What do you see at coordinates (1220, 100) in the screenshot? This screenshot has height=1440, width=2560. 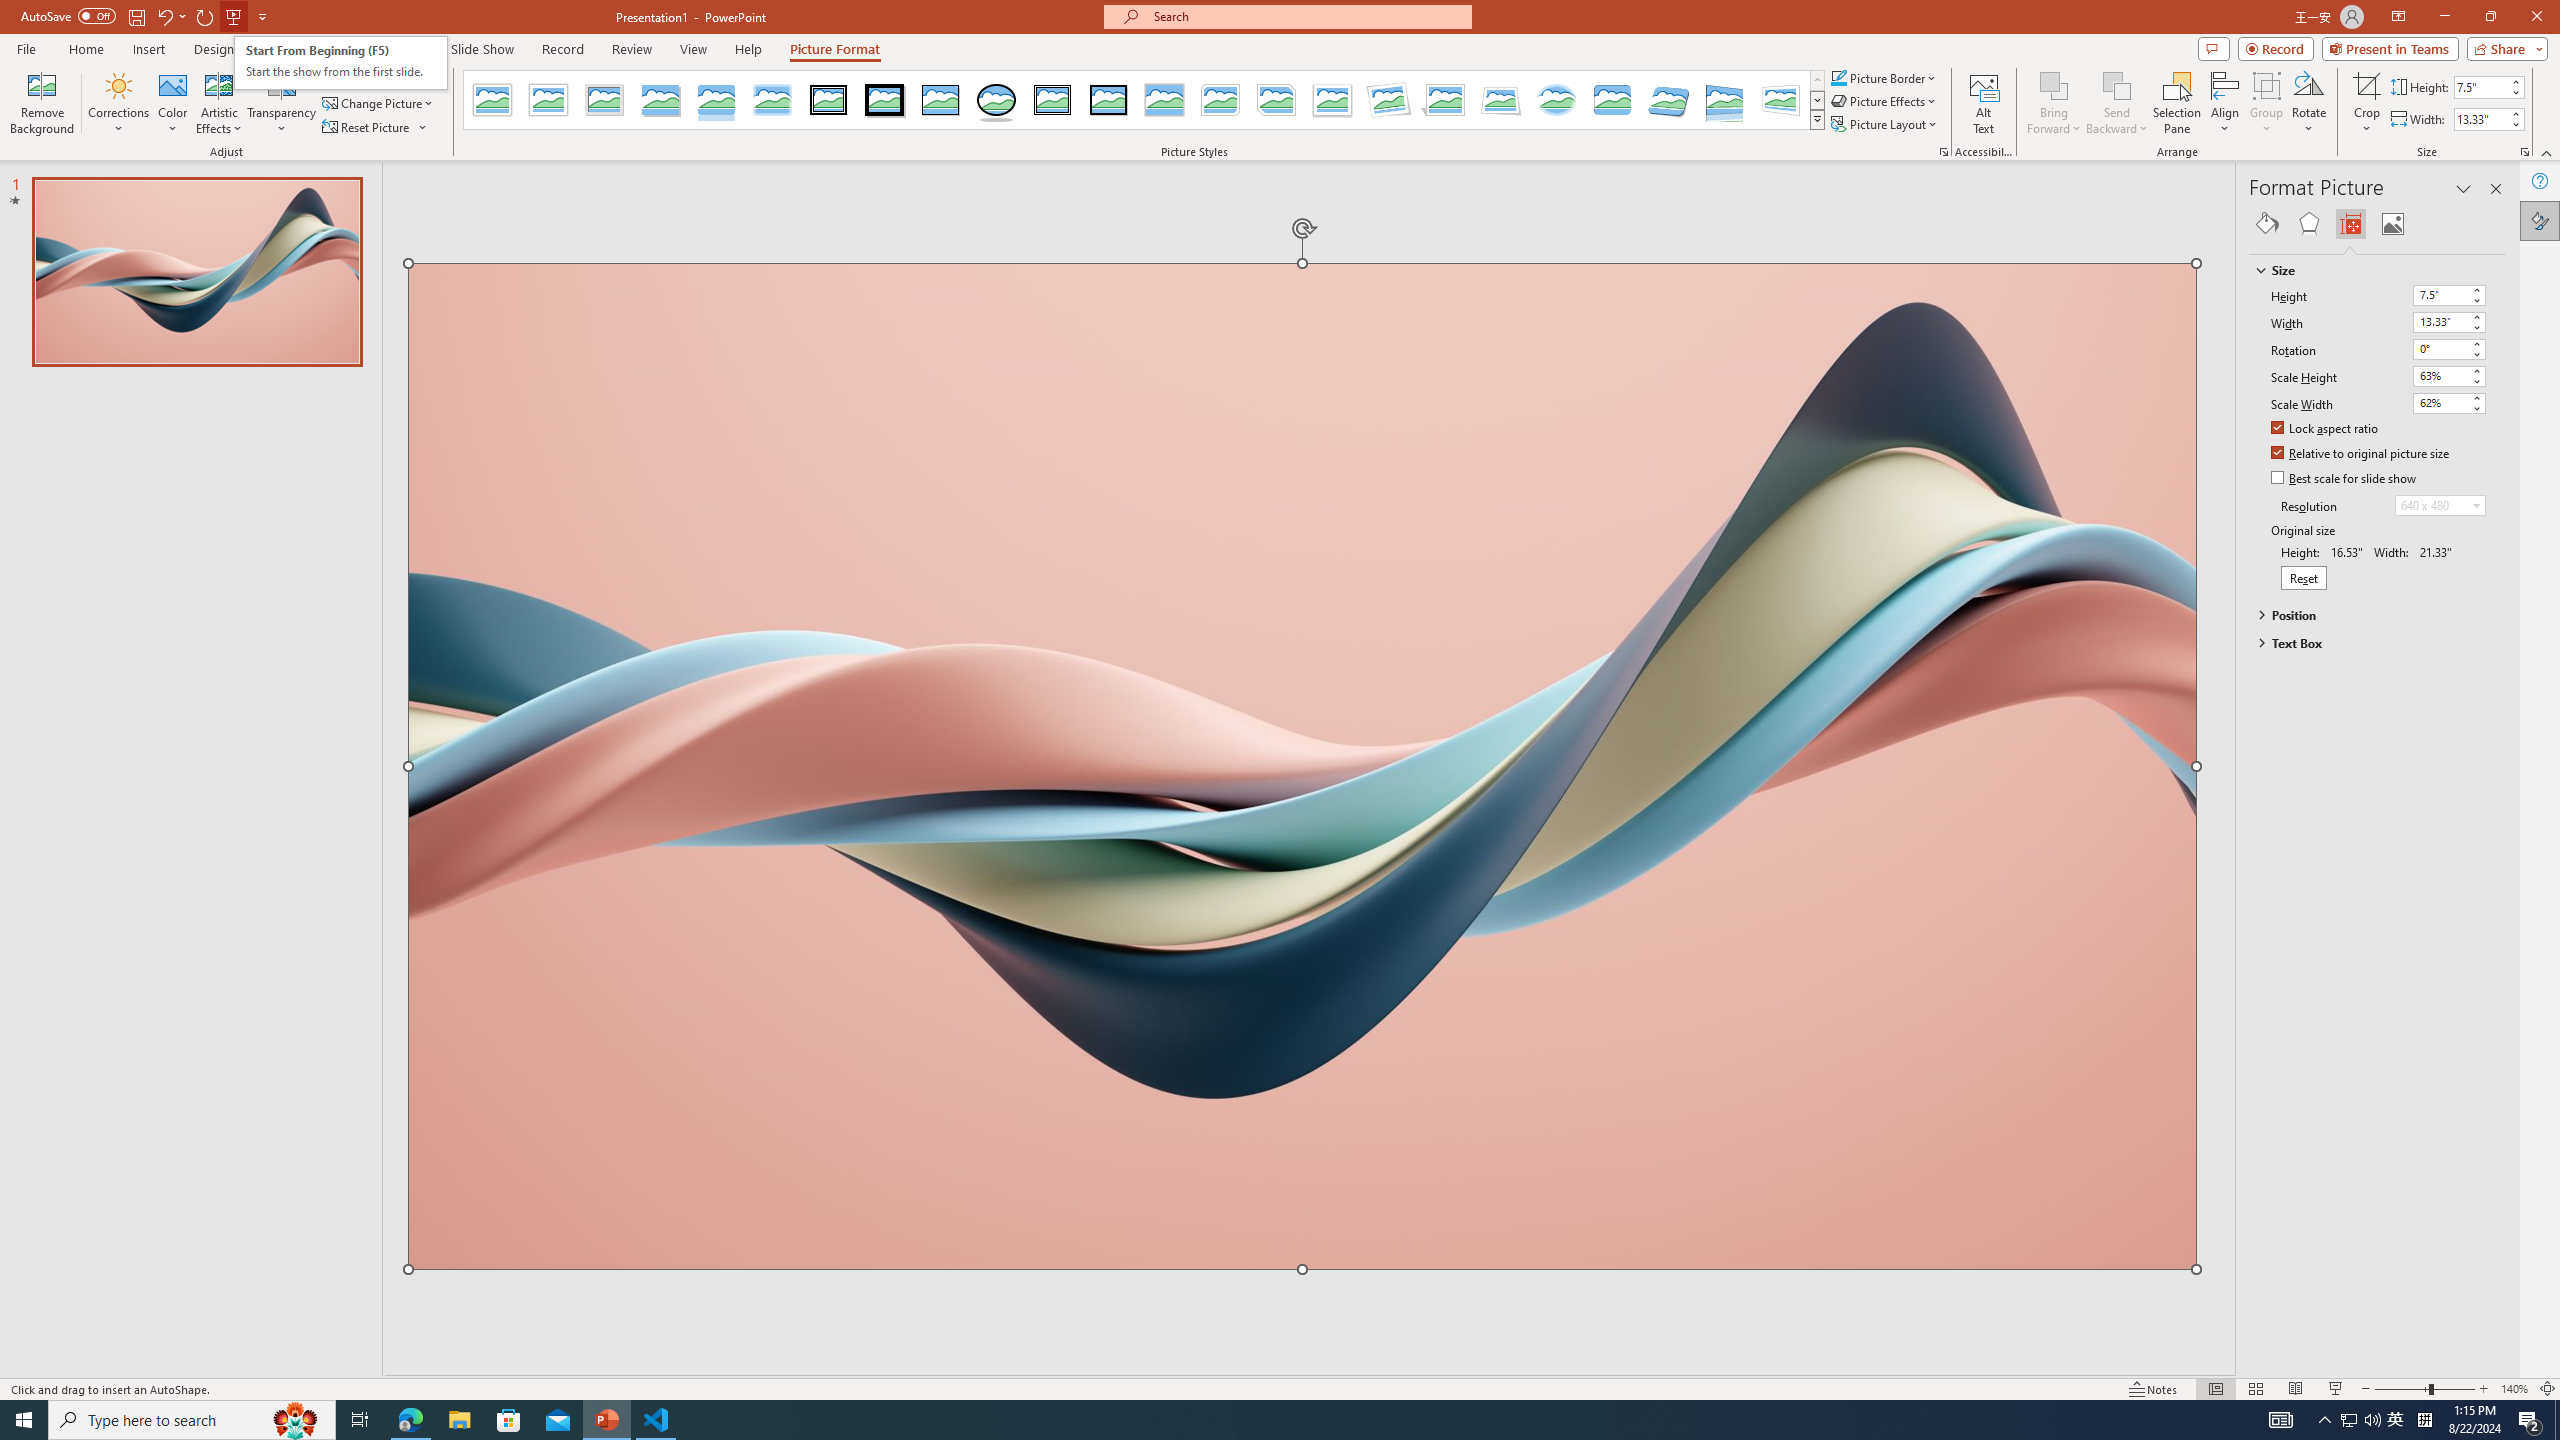 I see `Rounded Diagonal Corner, White` at bounding box center [1220, 100].